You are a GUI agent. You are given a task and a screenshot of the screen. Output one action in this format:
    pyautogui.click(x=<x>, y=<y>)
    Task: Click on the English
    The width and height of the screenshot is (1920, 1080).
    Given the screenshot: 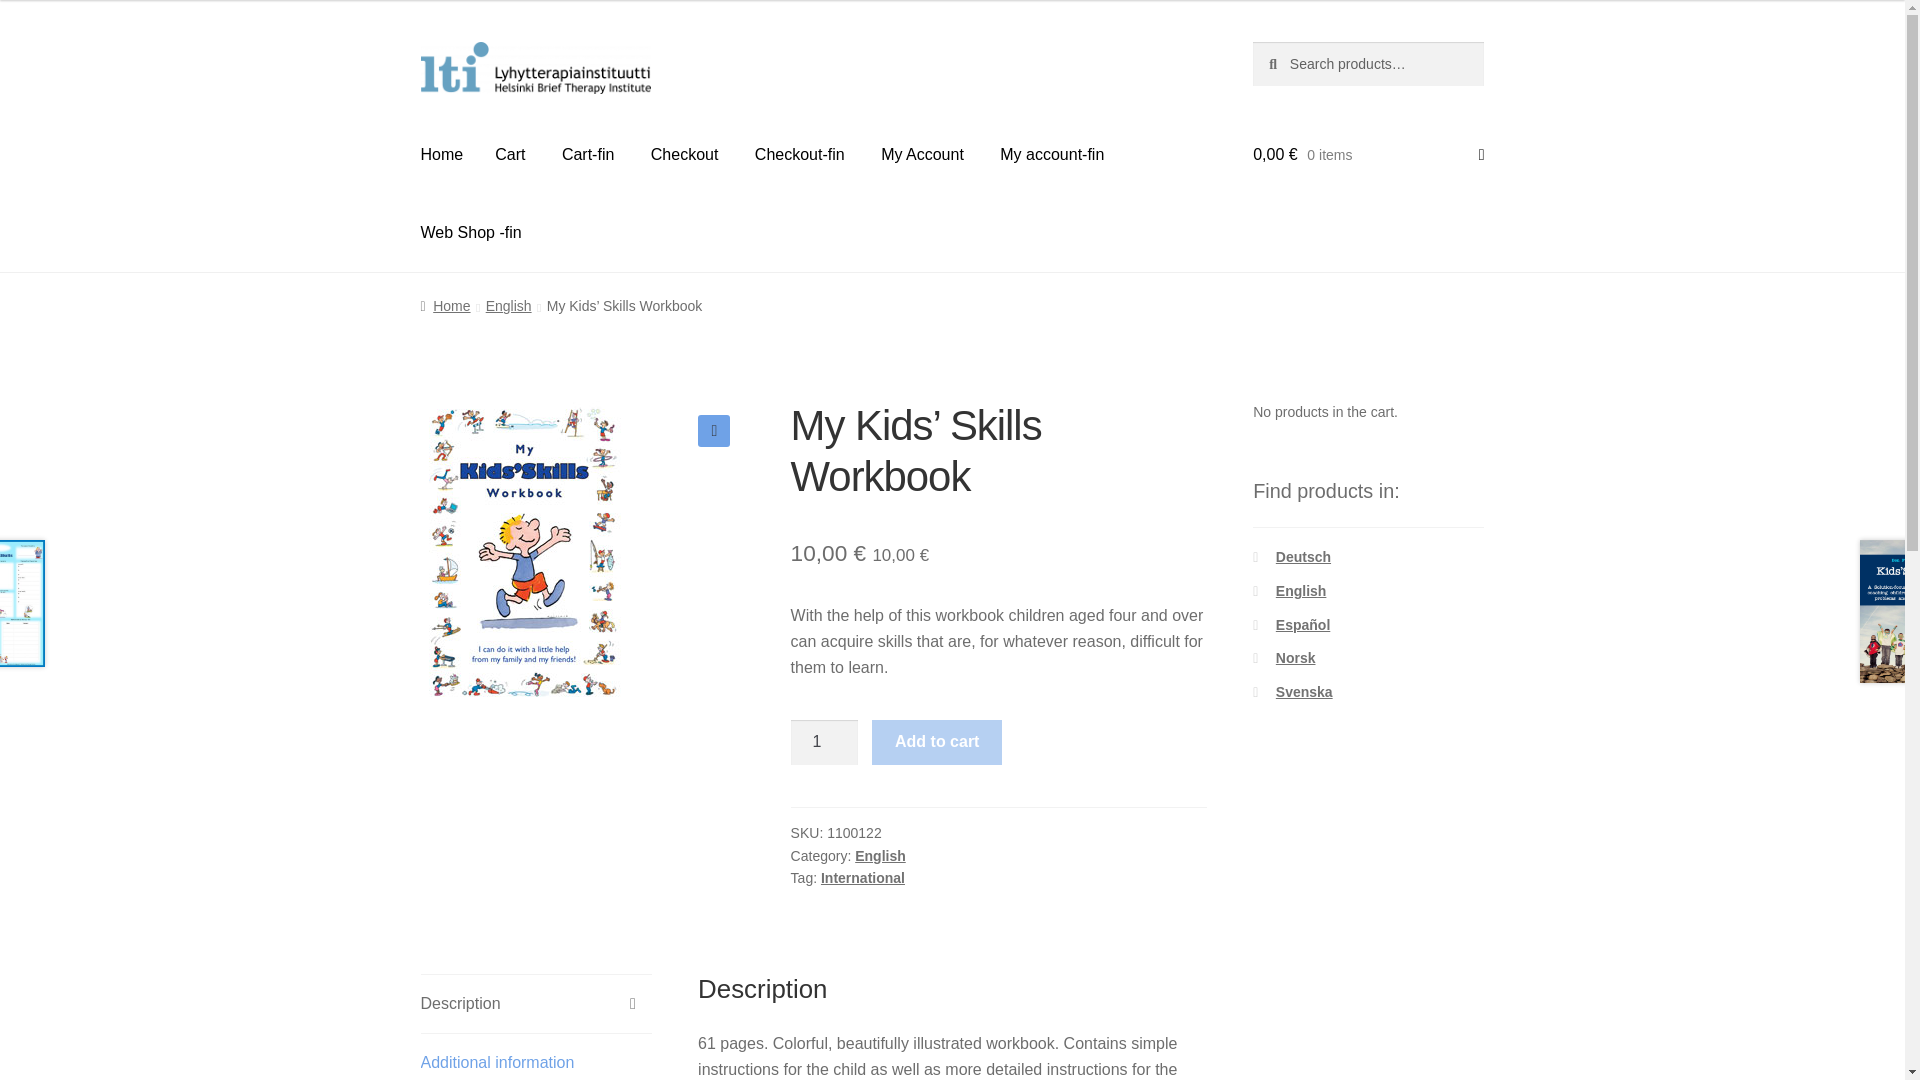 What is the action you would take?
    pyautogui.click(x=880, y=856)
    